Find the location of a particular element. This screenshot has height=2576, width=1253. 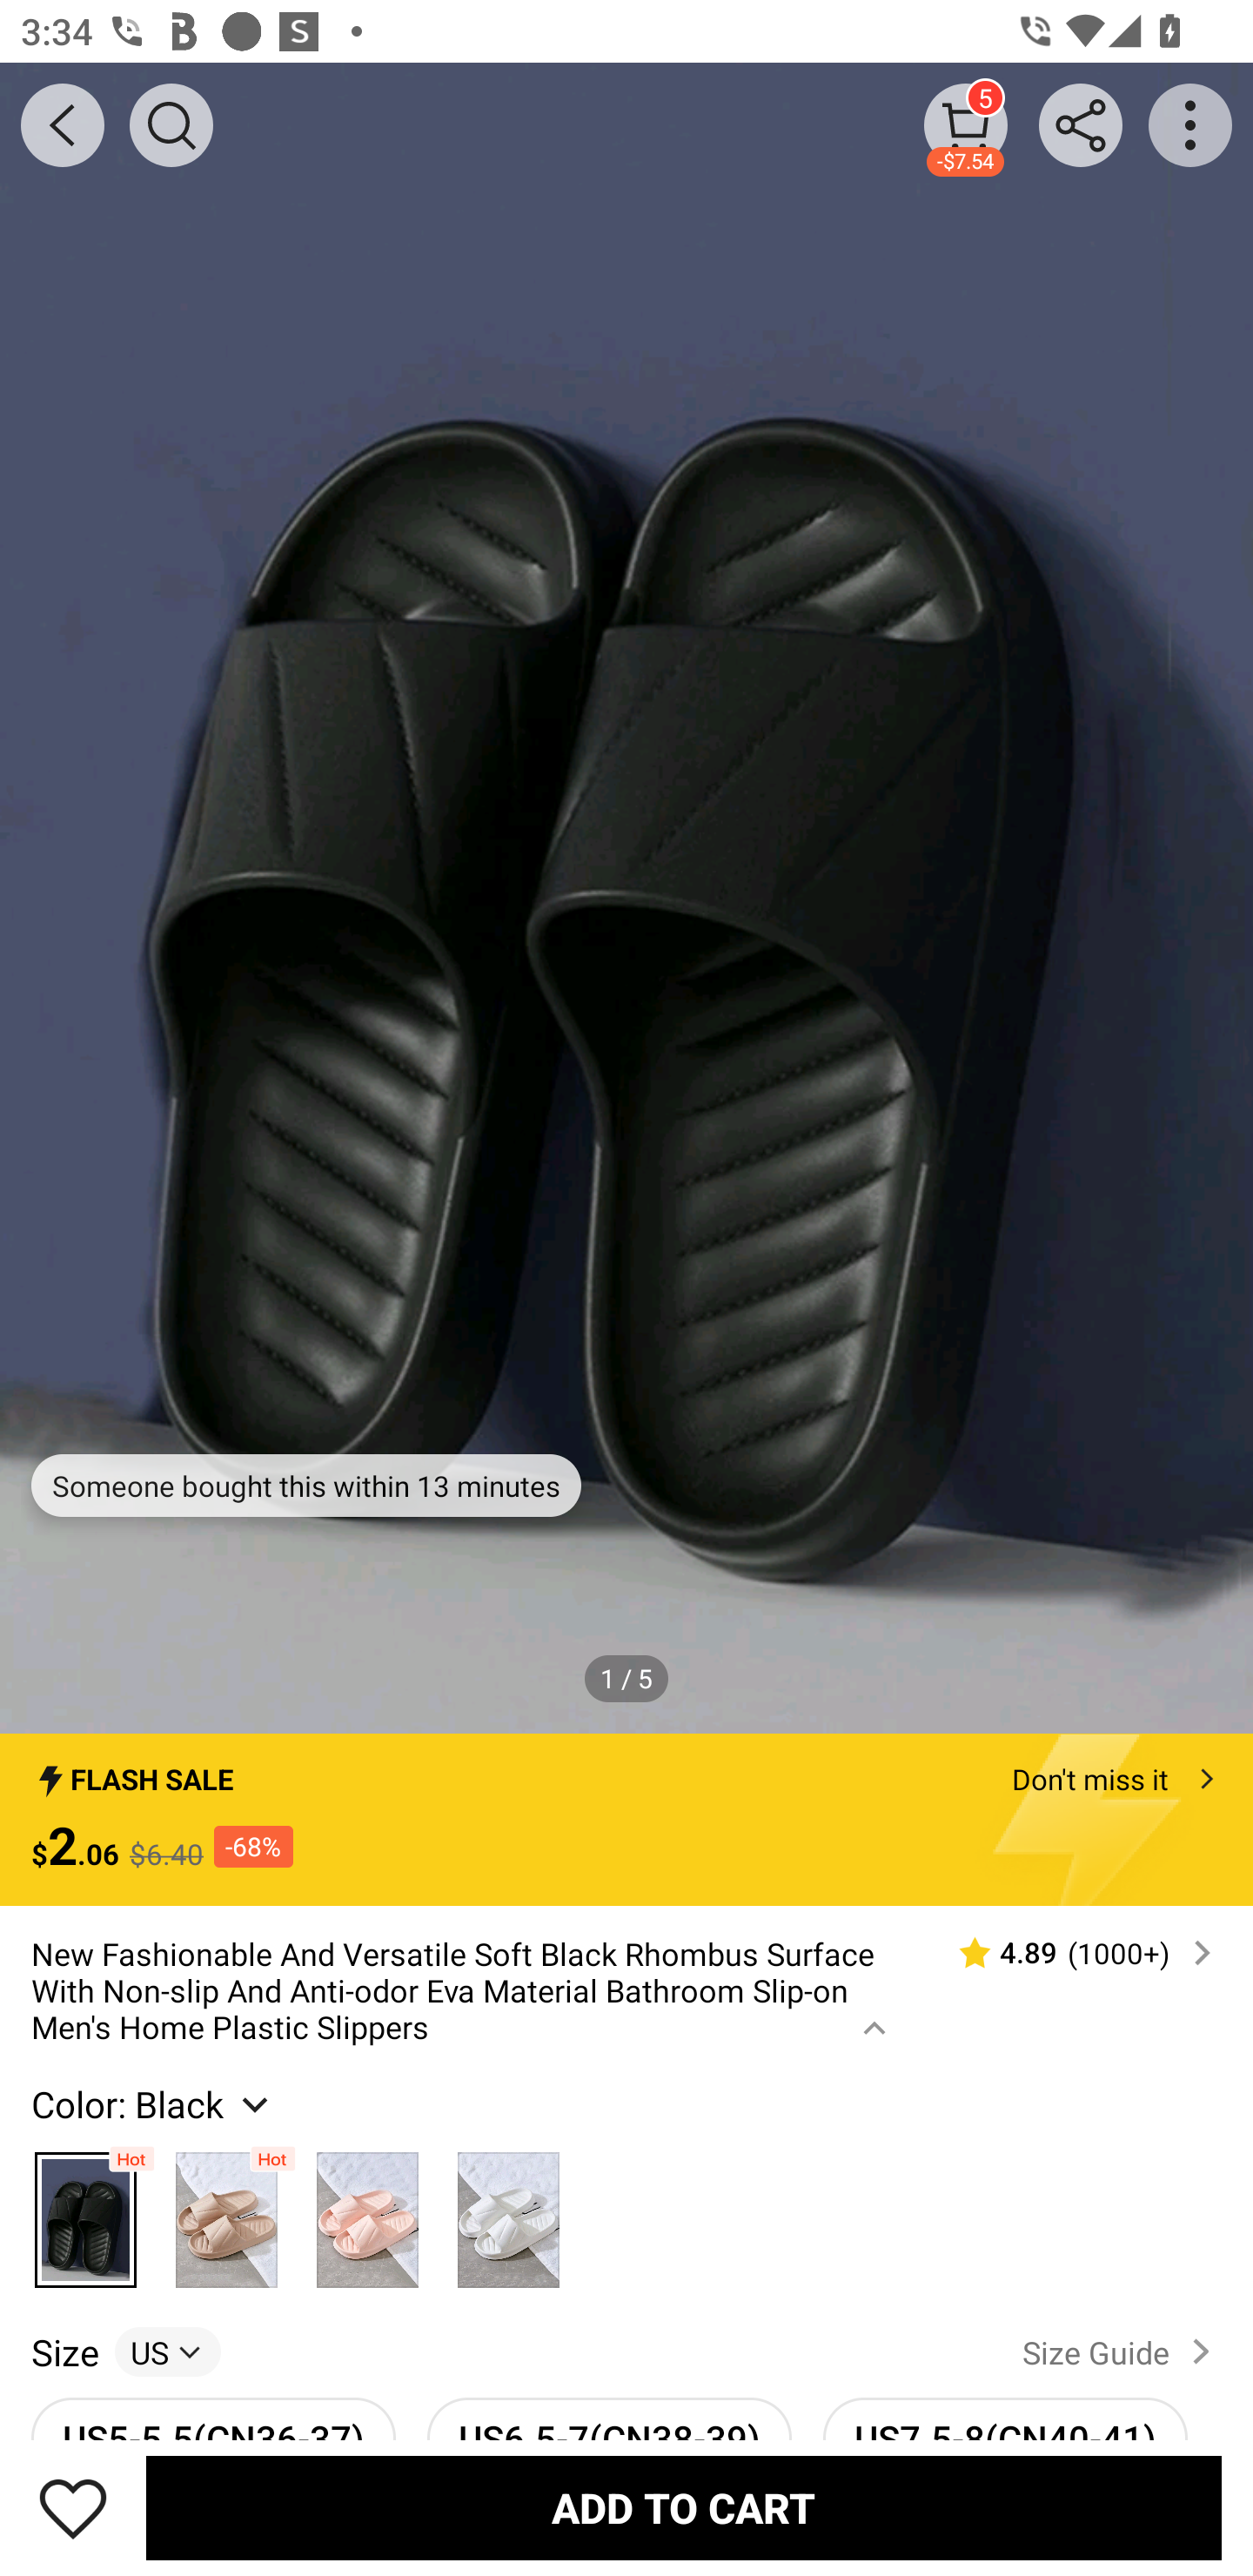

ADD TO CART is located at coordinates (684, 2507).